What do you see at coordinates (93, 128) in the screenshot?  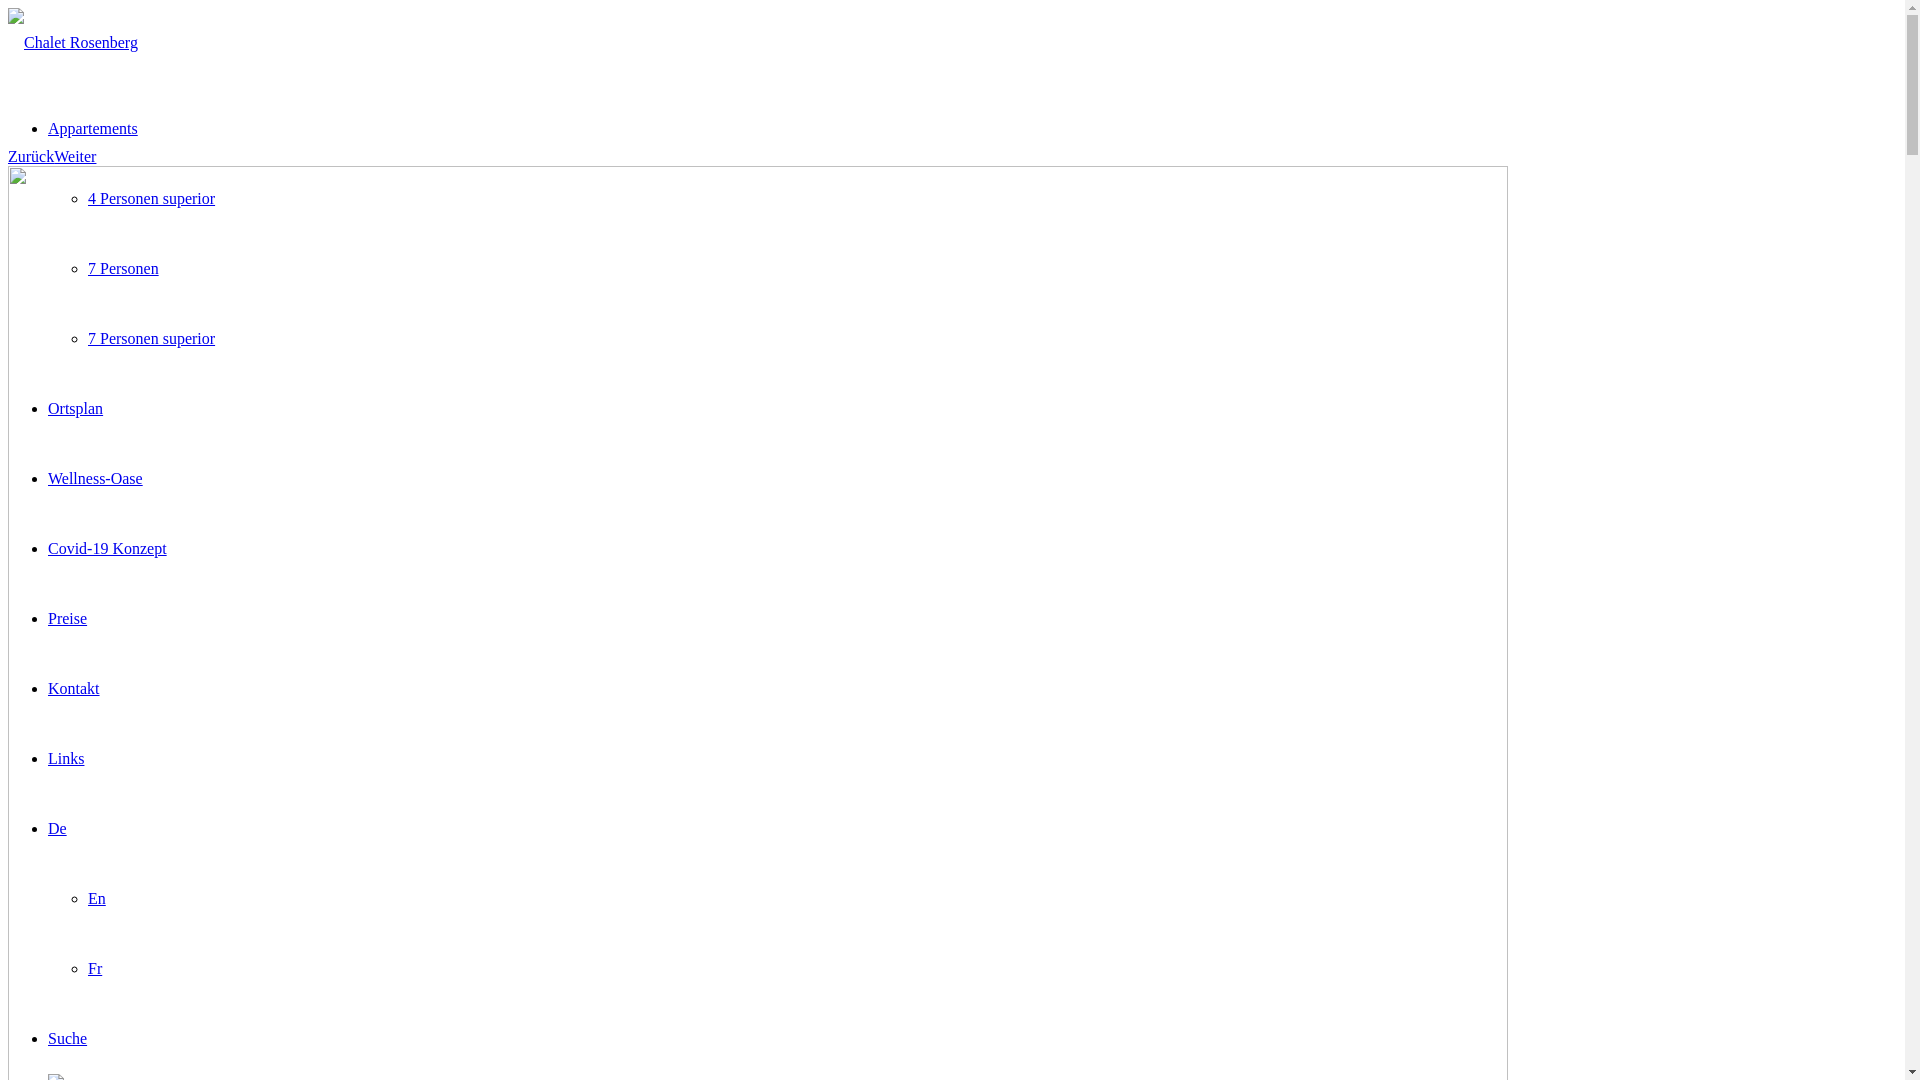 I see `Appartements` at bounding box center [93, 128].